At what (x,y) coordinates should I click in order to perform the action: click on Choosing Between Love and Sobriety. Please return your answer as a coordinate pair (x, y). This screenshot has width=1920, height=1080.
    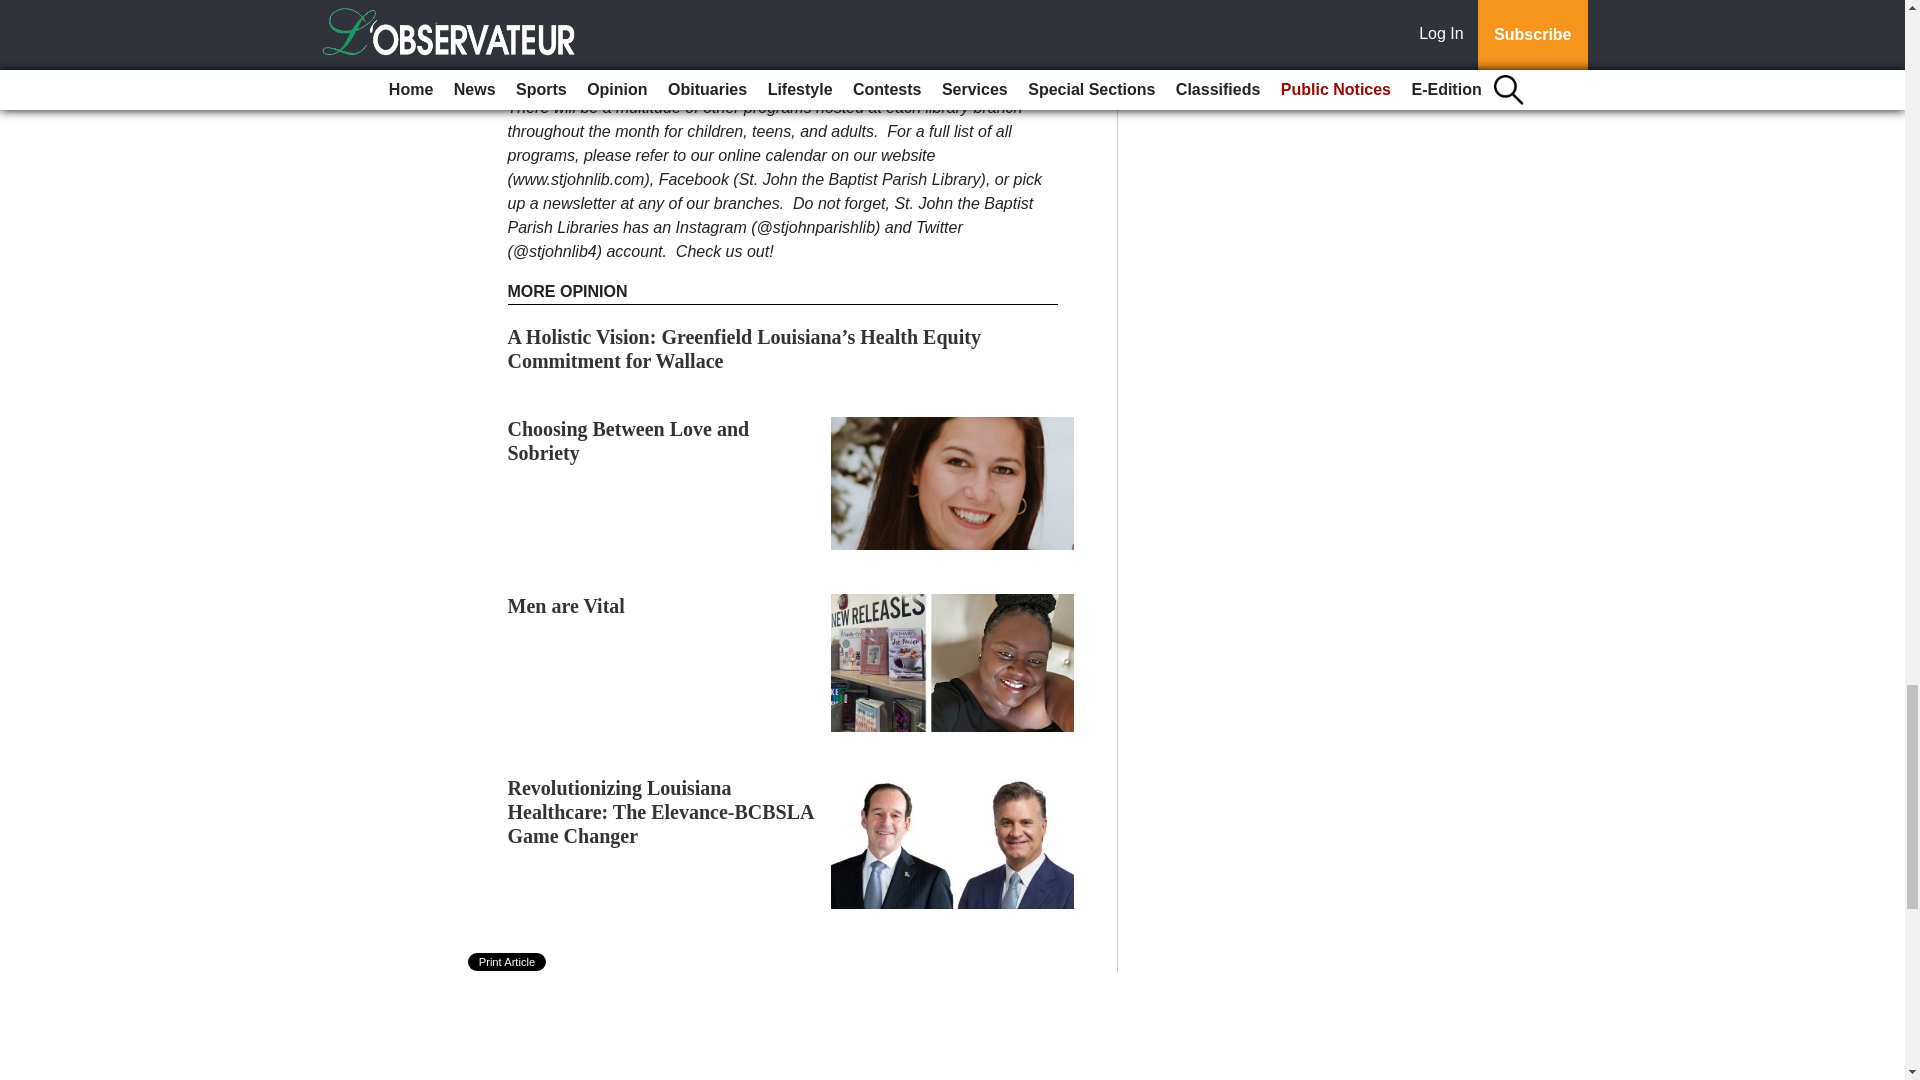
    Looking at the image, I should click on (629, 440).